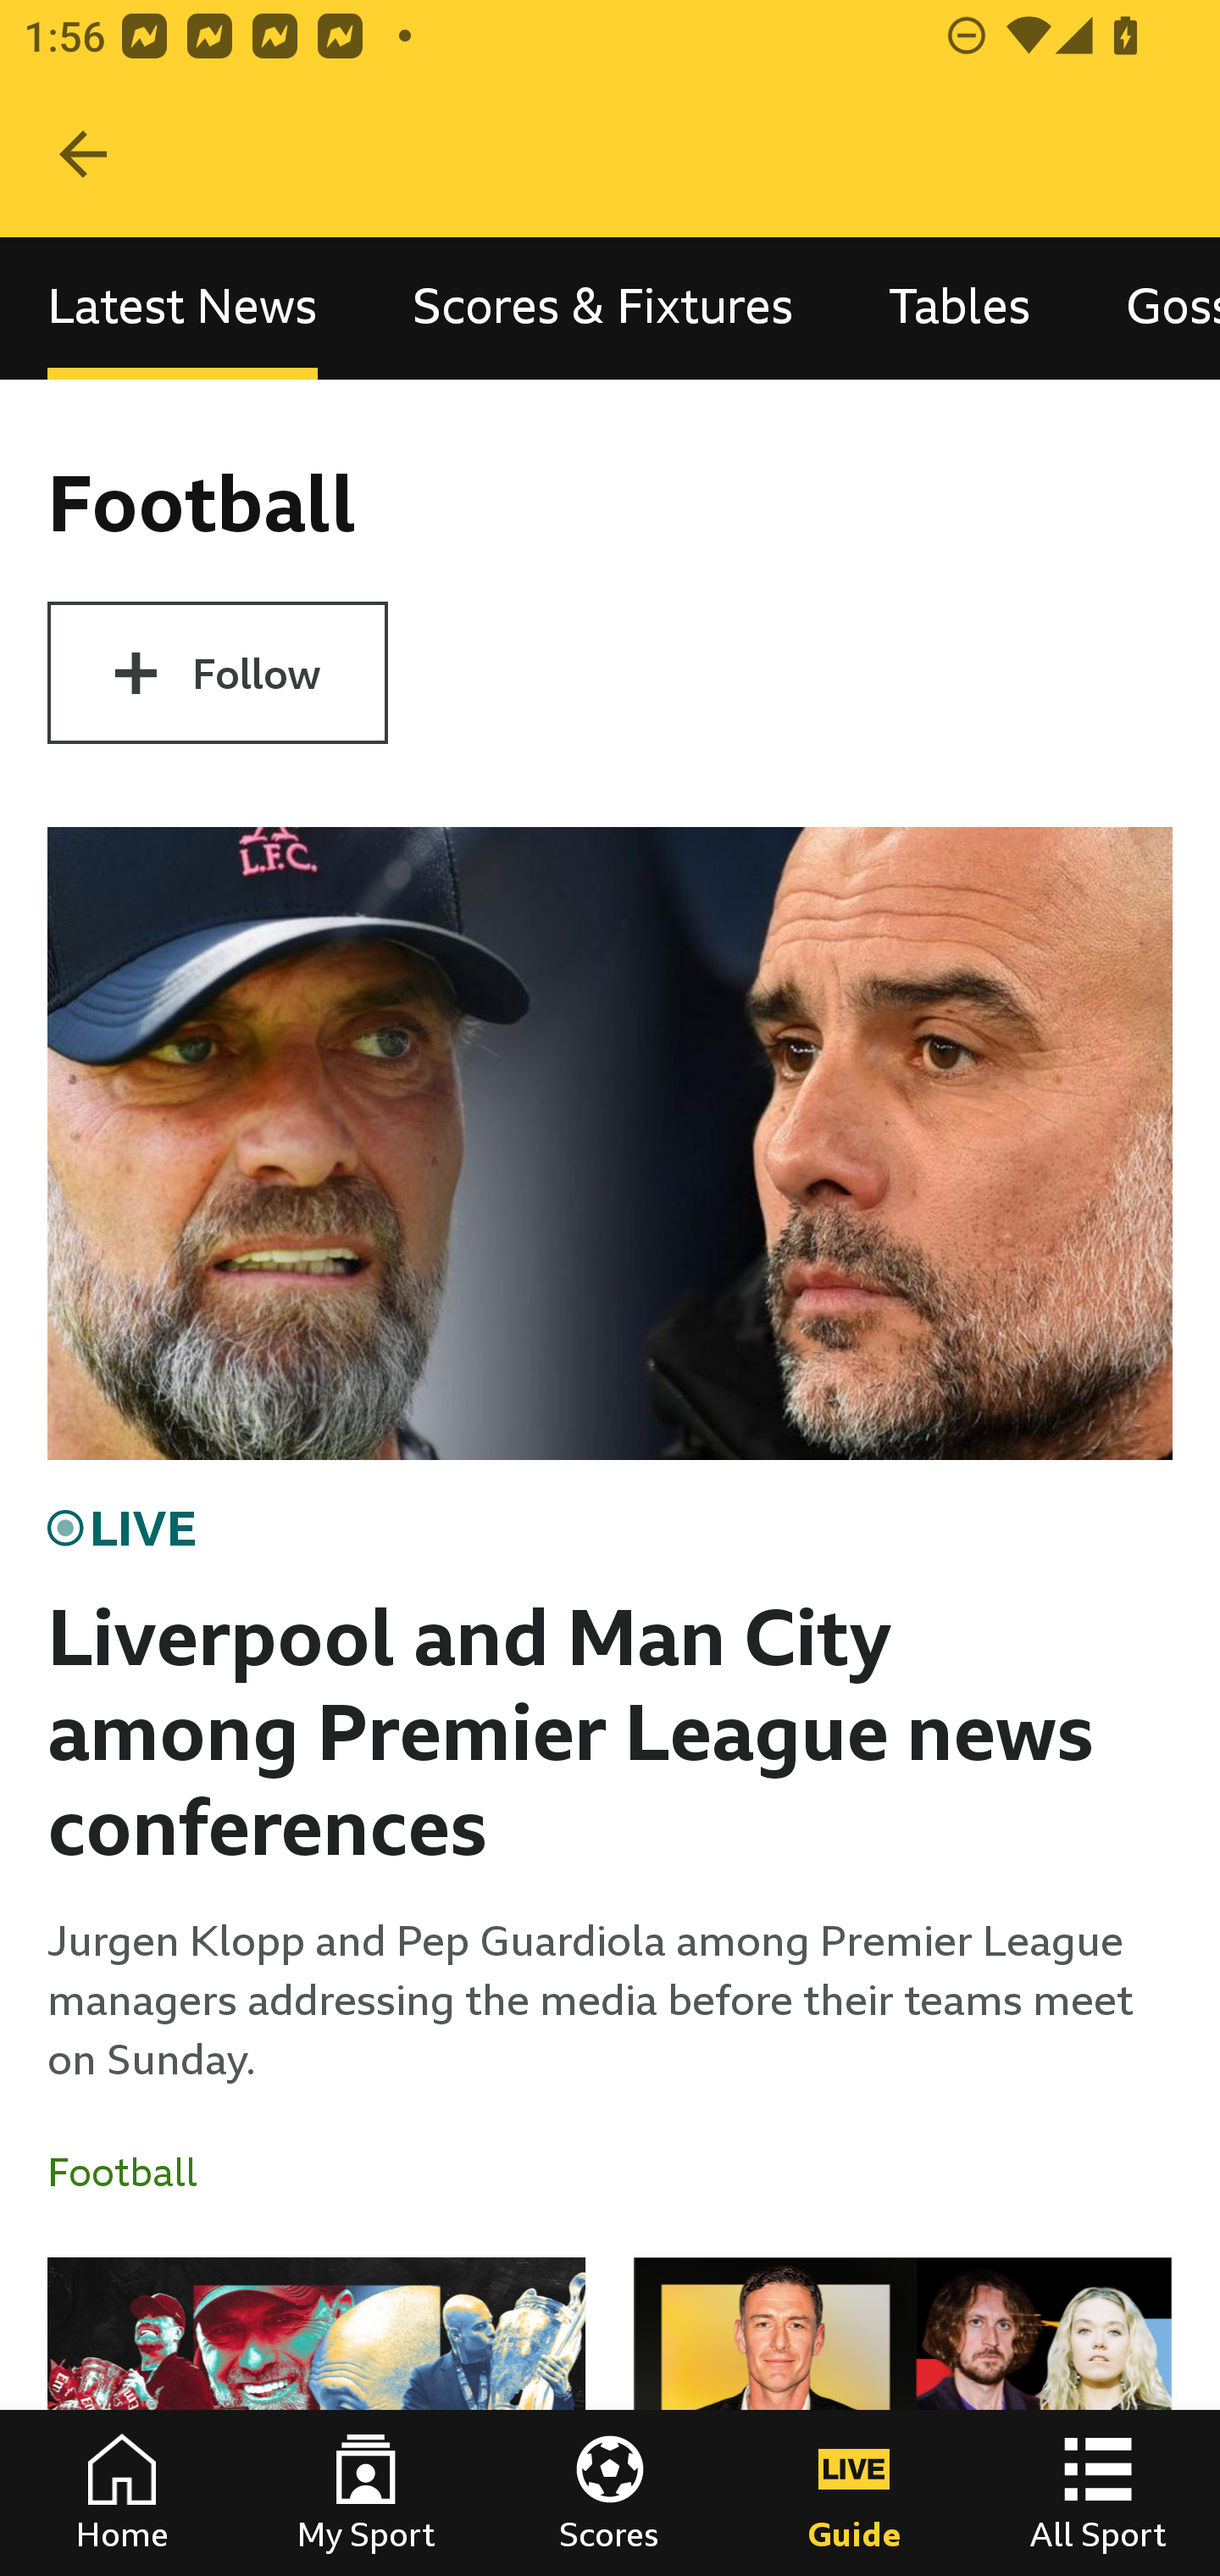 This screenshot has height=2576, width=1220. What do you see at coordinates (217, 673) in the screenshot?
I see `Follow Football Follow` at bounding box center [217, 673].